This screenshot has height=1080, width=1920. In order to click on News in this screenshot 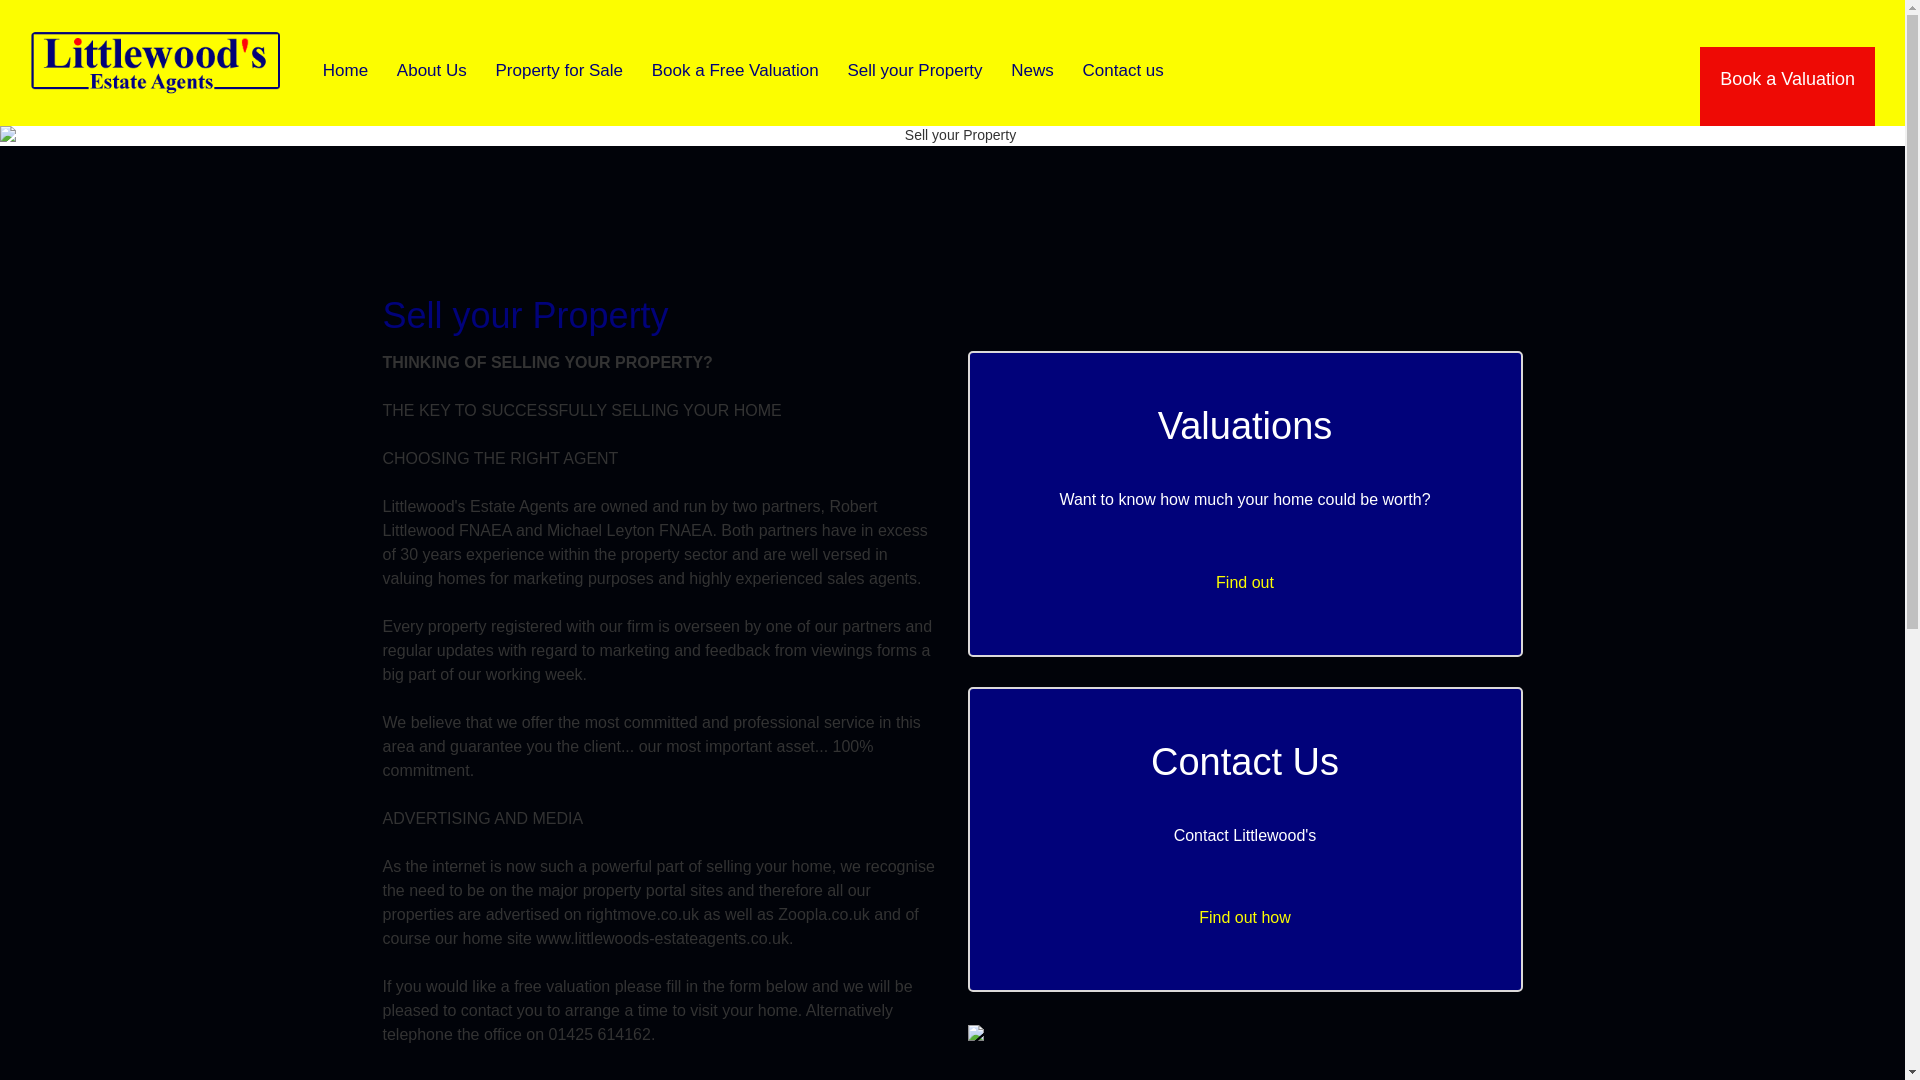, I will do `click(1787, 86)`.